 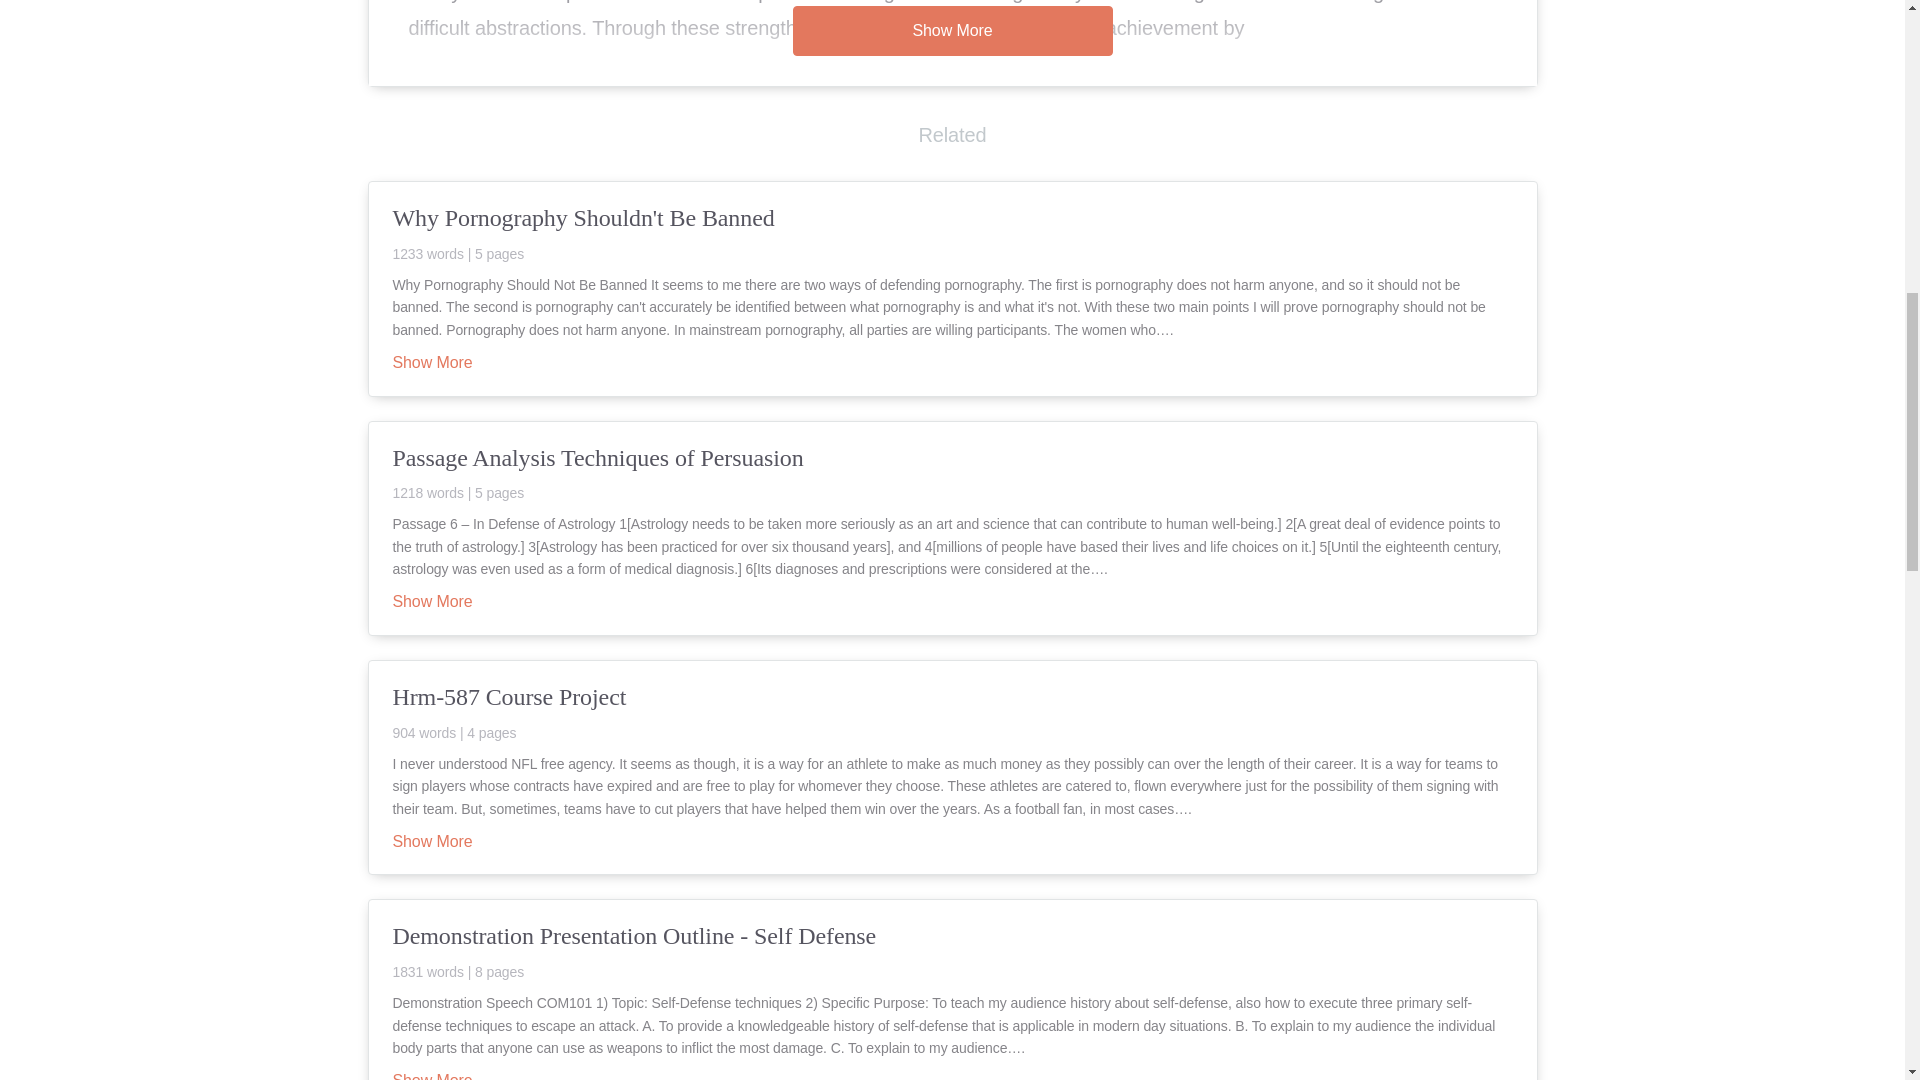 I want to click on Show More, so click(x=432, y=364).